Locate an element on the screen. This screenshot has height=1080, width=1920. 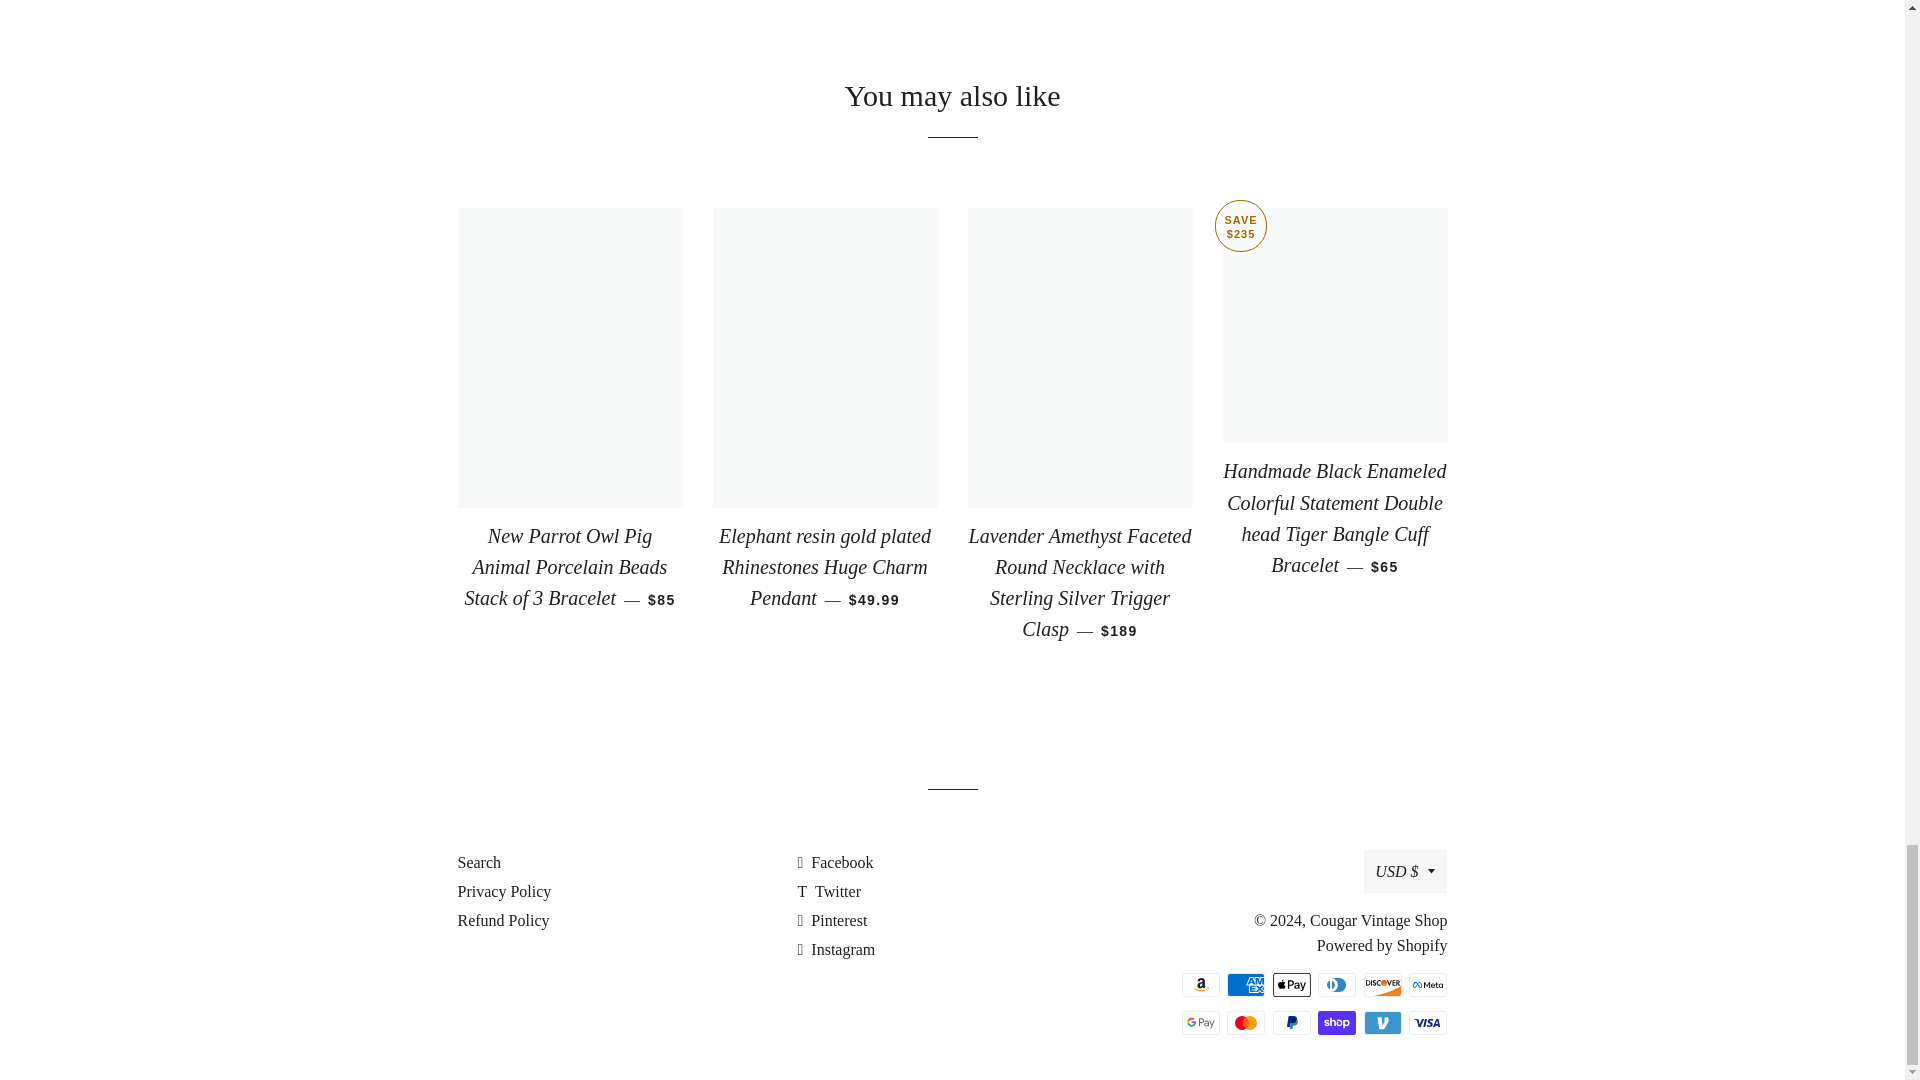
Apple Pay is located at coordinates (1292, 984).